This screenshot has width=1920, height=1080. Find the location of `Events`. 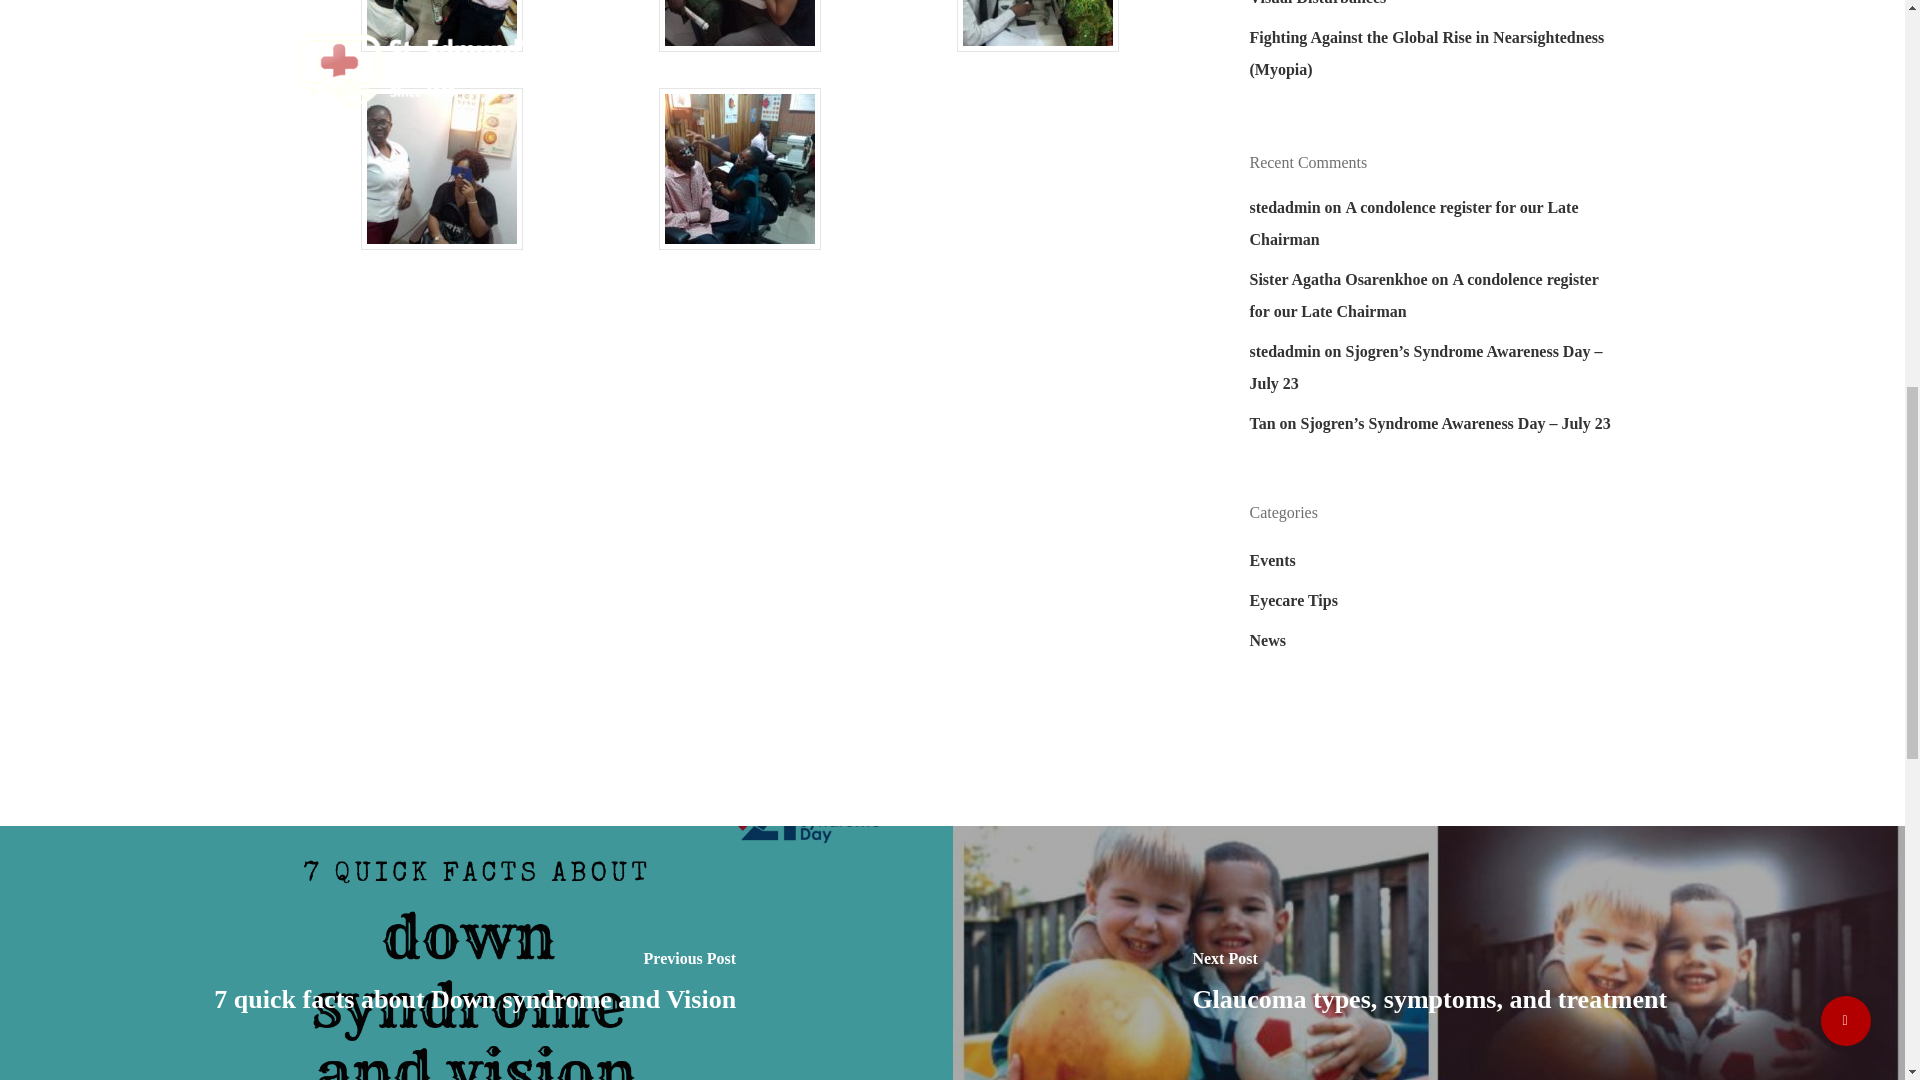

Events is located at coordinates (1430, 560).